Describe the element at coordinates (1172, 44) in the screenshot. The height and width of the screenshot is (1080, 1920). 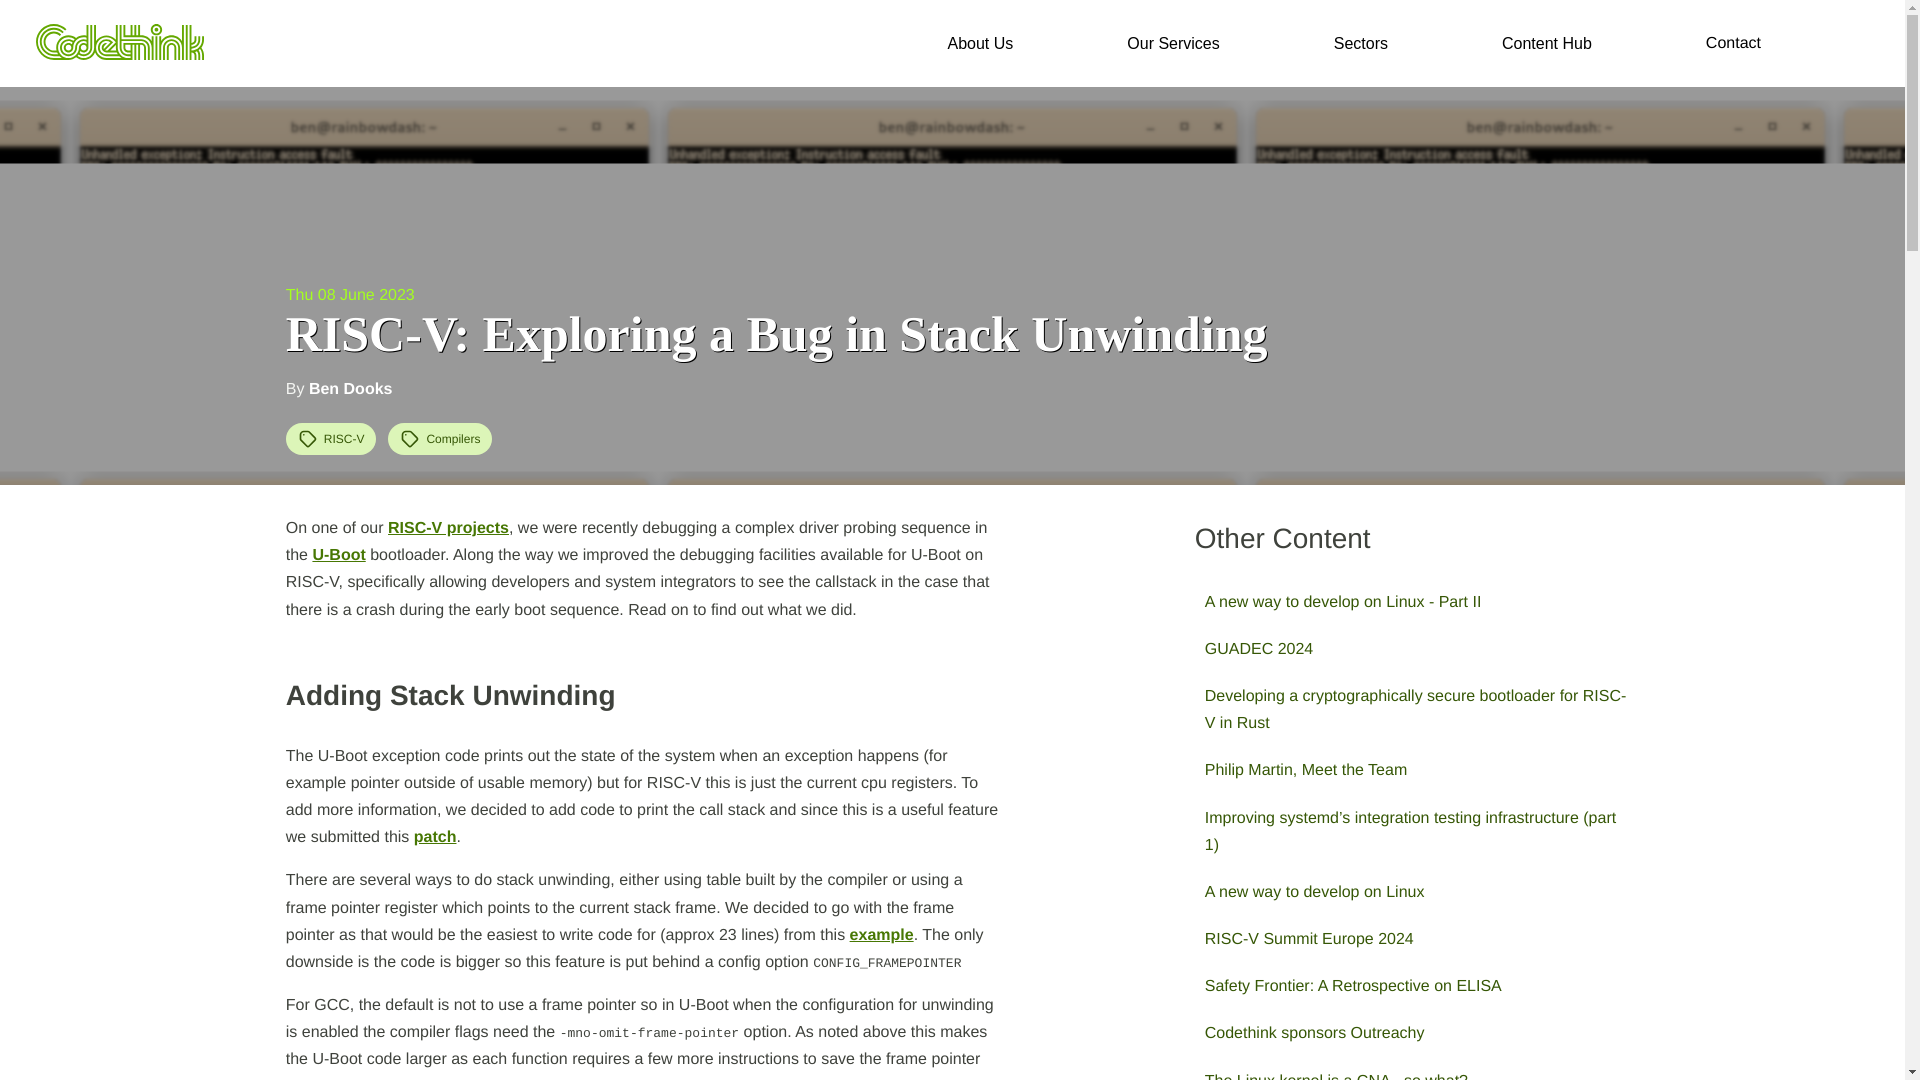
I see `Our Services` at that location.